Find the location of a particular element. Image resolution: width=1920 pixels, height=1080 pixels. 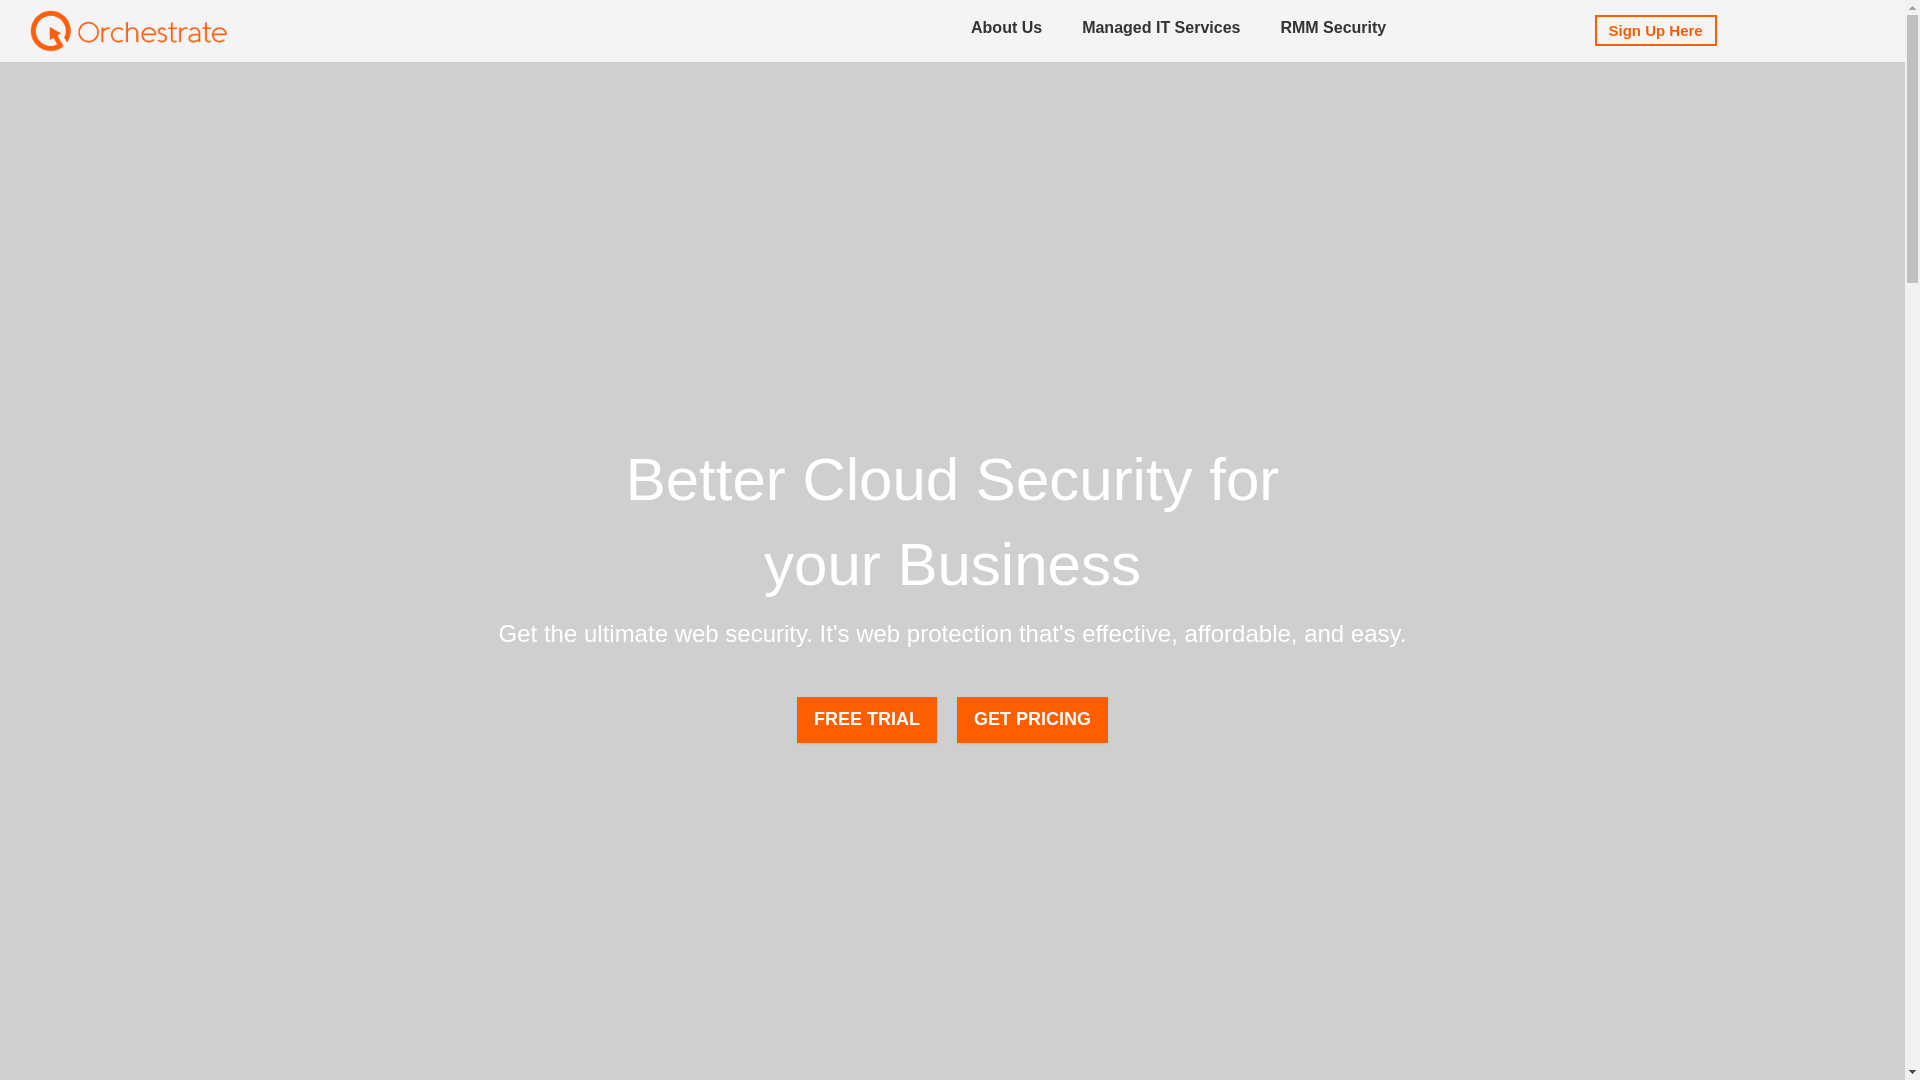

FREE TRIAL is located at coordinates (866, 720).